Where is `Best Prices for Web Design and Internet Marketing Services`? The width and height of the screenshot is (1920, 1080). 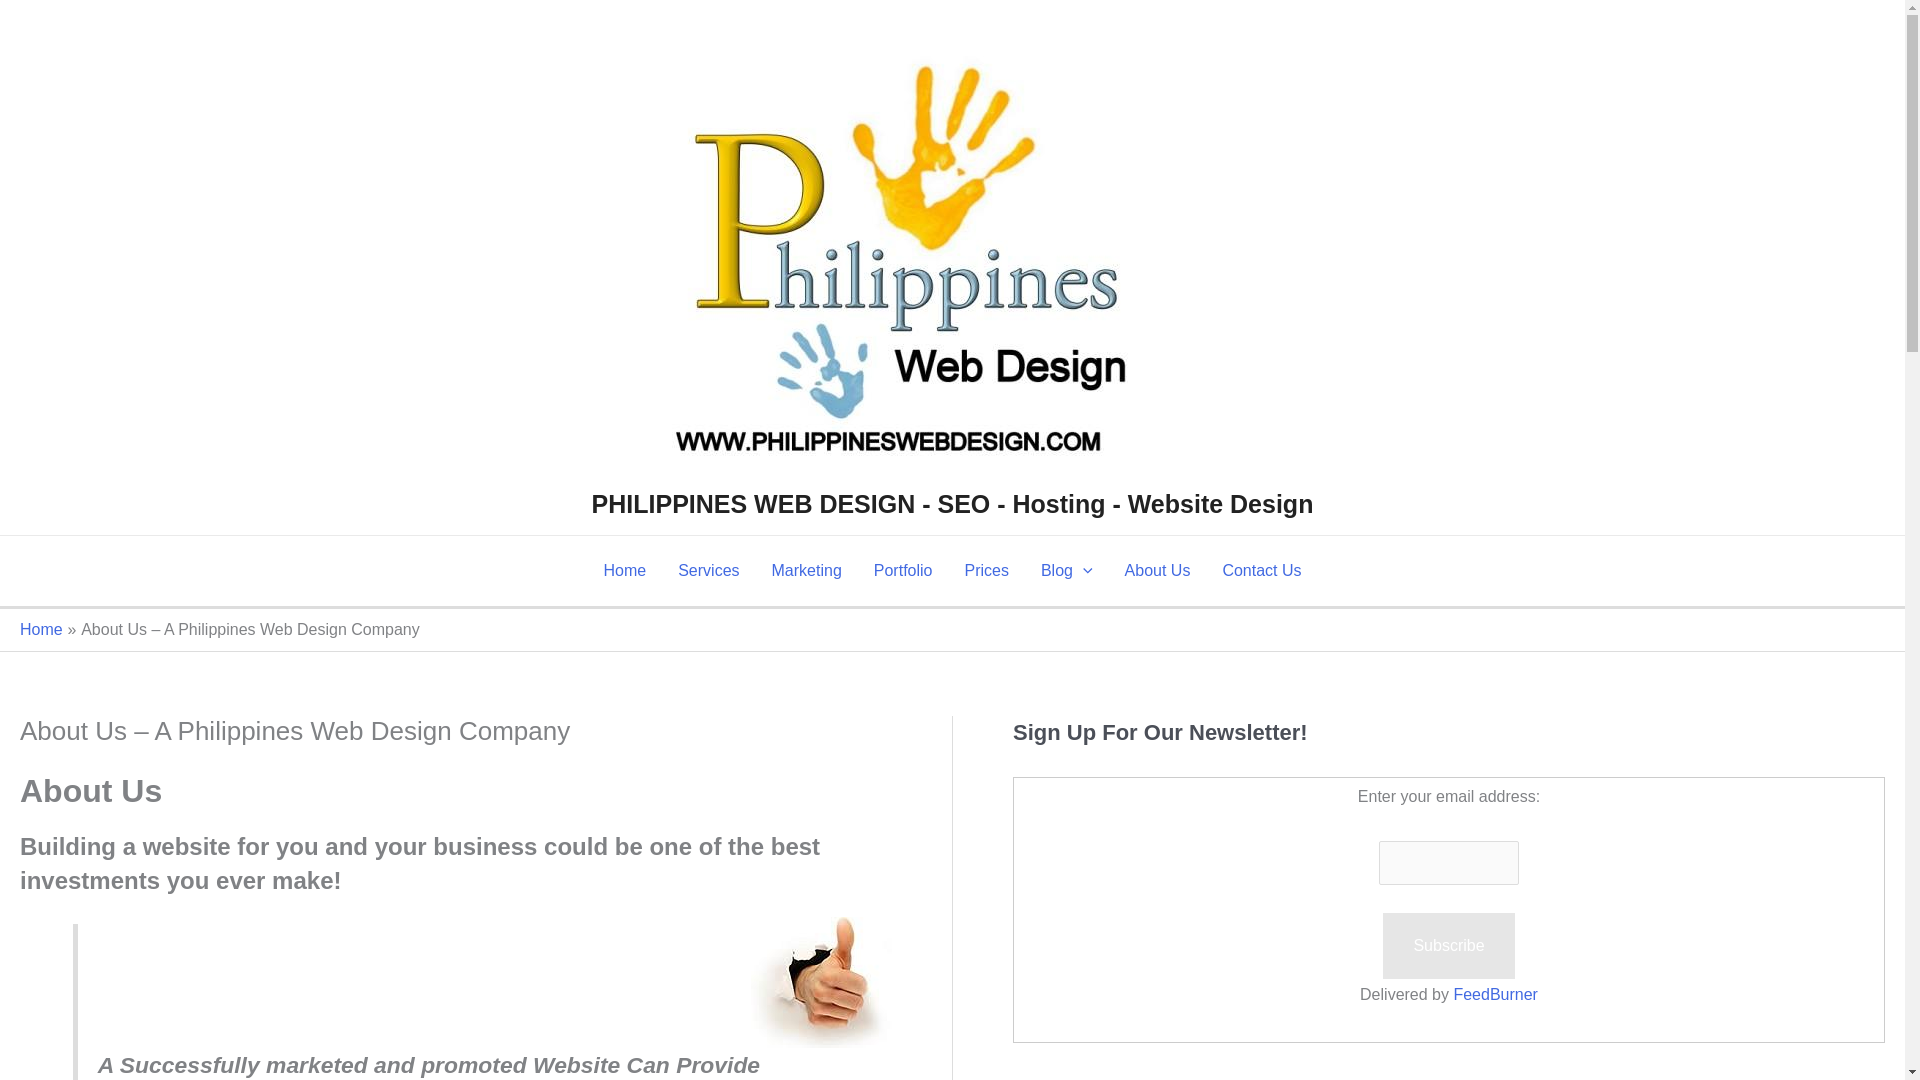
Best Prices for Web Design and Internet Marketing Services is located at coordinates (986, 570).